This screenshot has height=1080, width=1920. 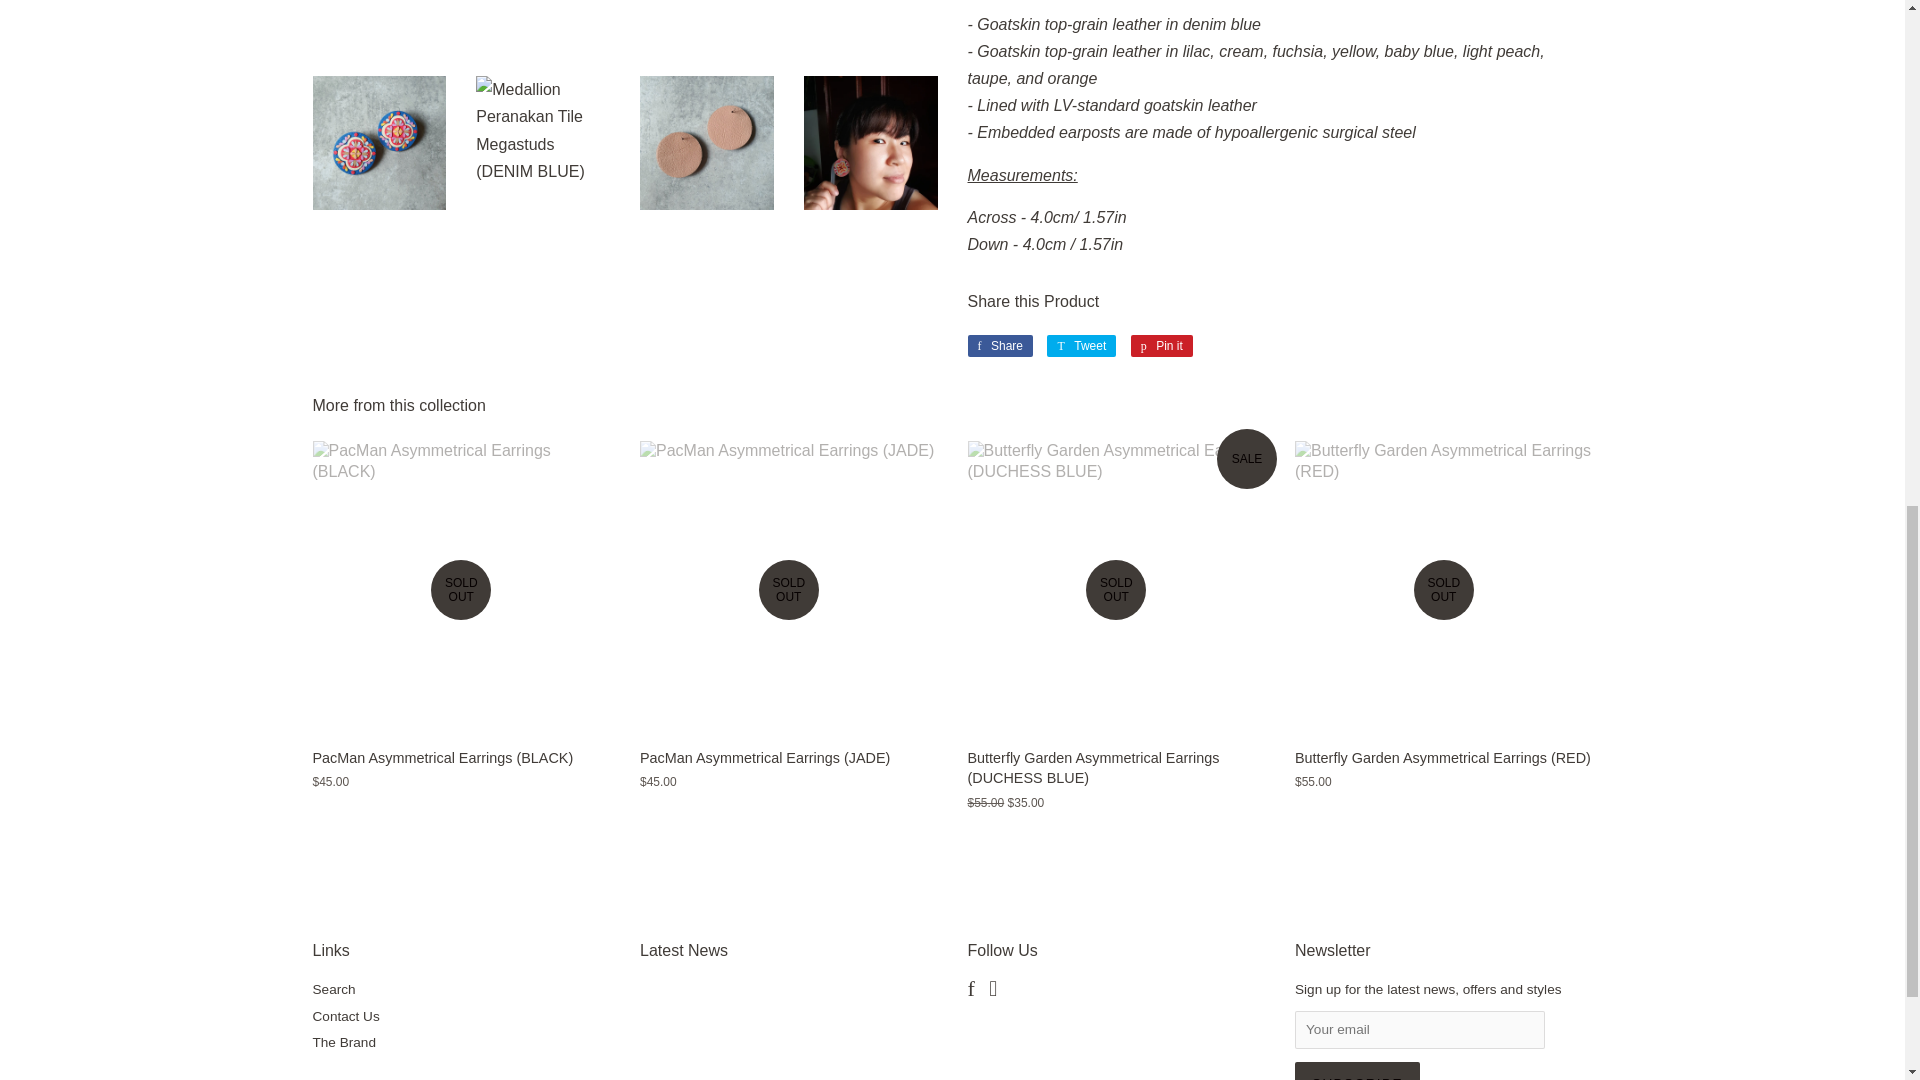 What do you see at coordinates (1080, 346) in the screenshot?
I see `Pin on Pinterest` at bounding box center [1080, 346].